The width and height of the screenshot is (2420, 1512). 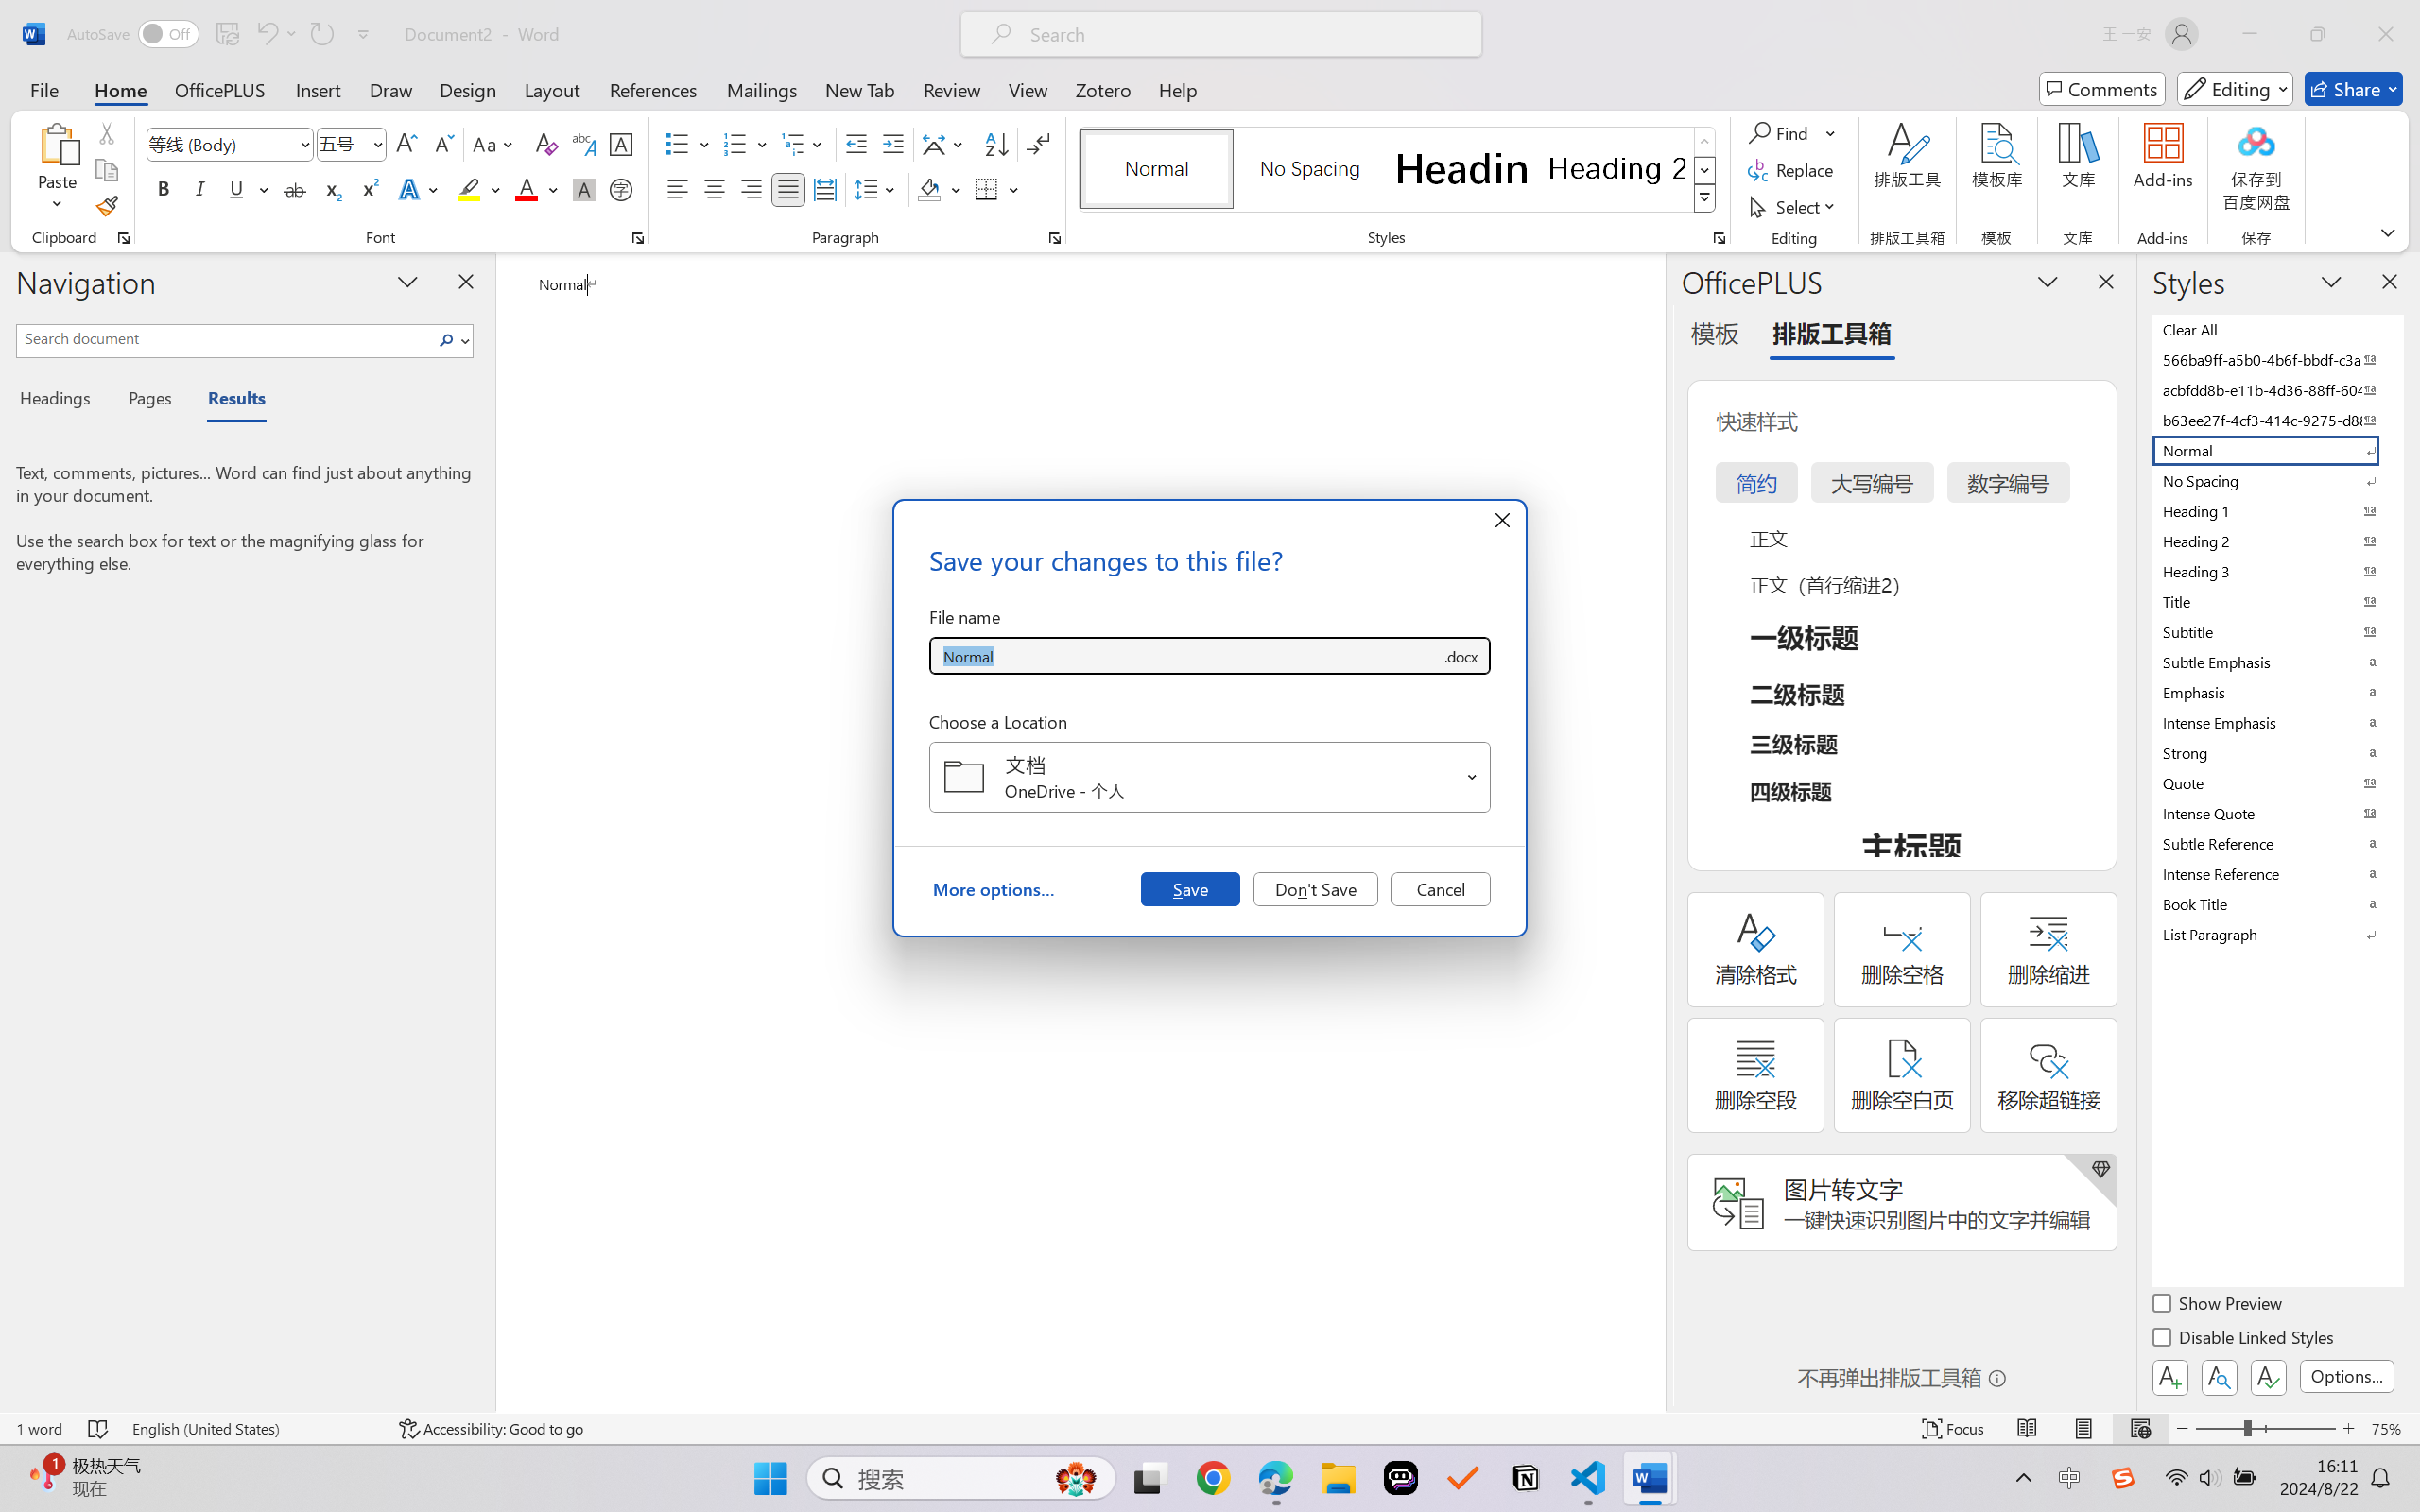 I want to click on Language English (United States), so click(x=253, y=1429).